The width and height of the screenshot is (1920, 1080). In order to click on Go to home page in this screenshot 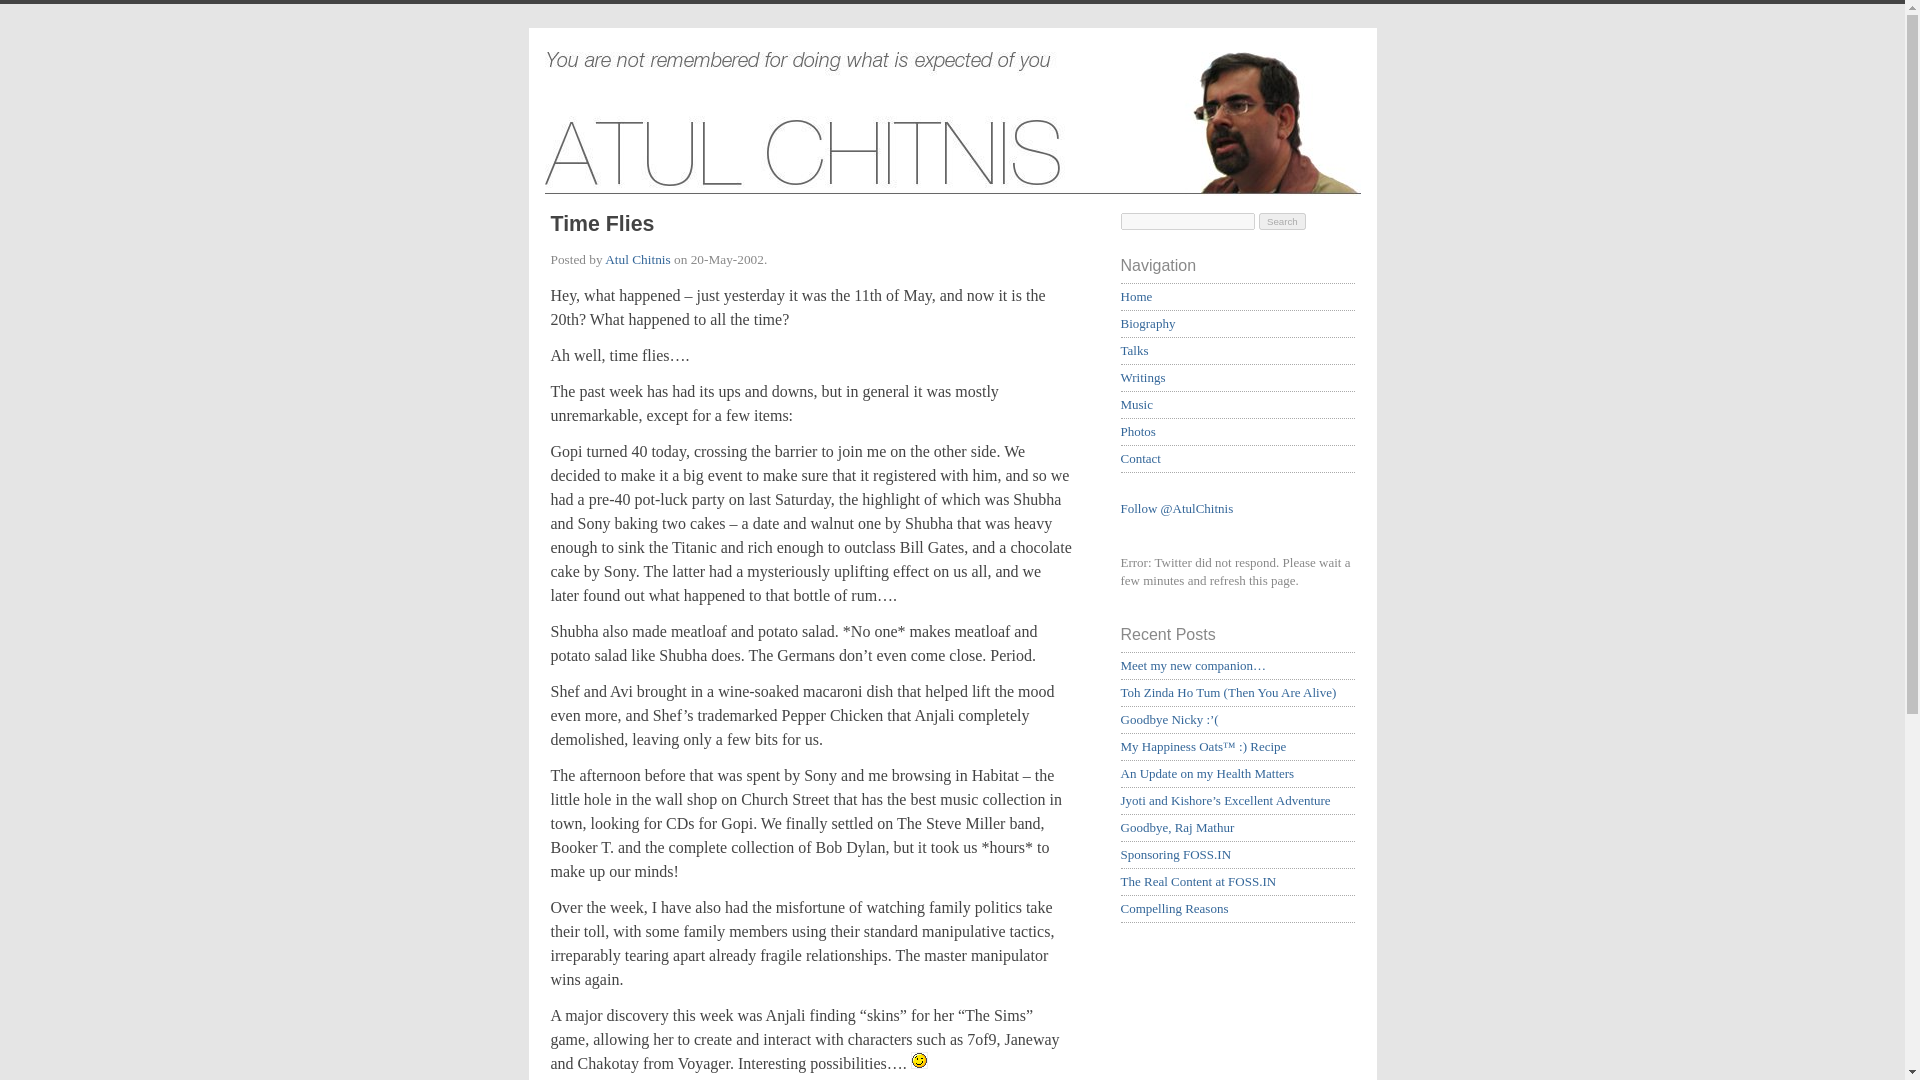, I will do `click(951, 128)`.